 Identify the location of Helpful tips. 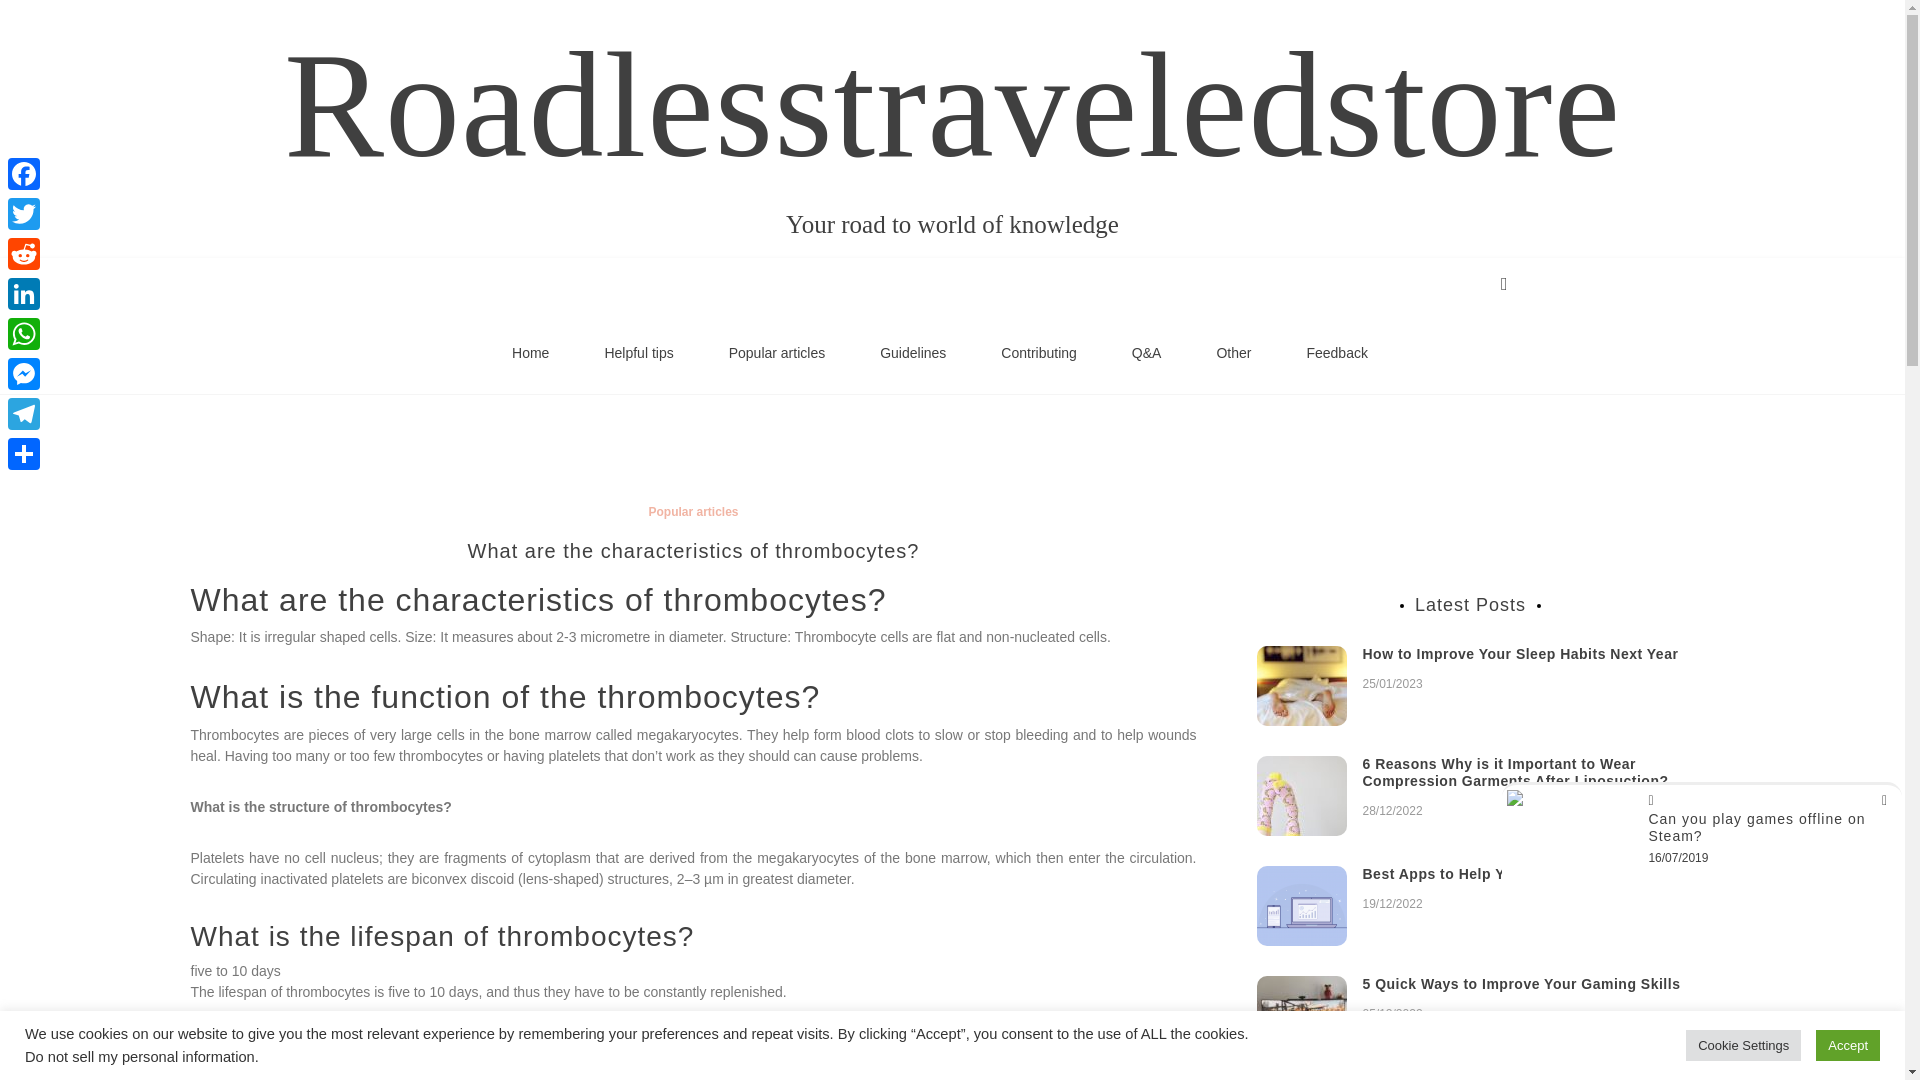
(638, 354).